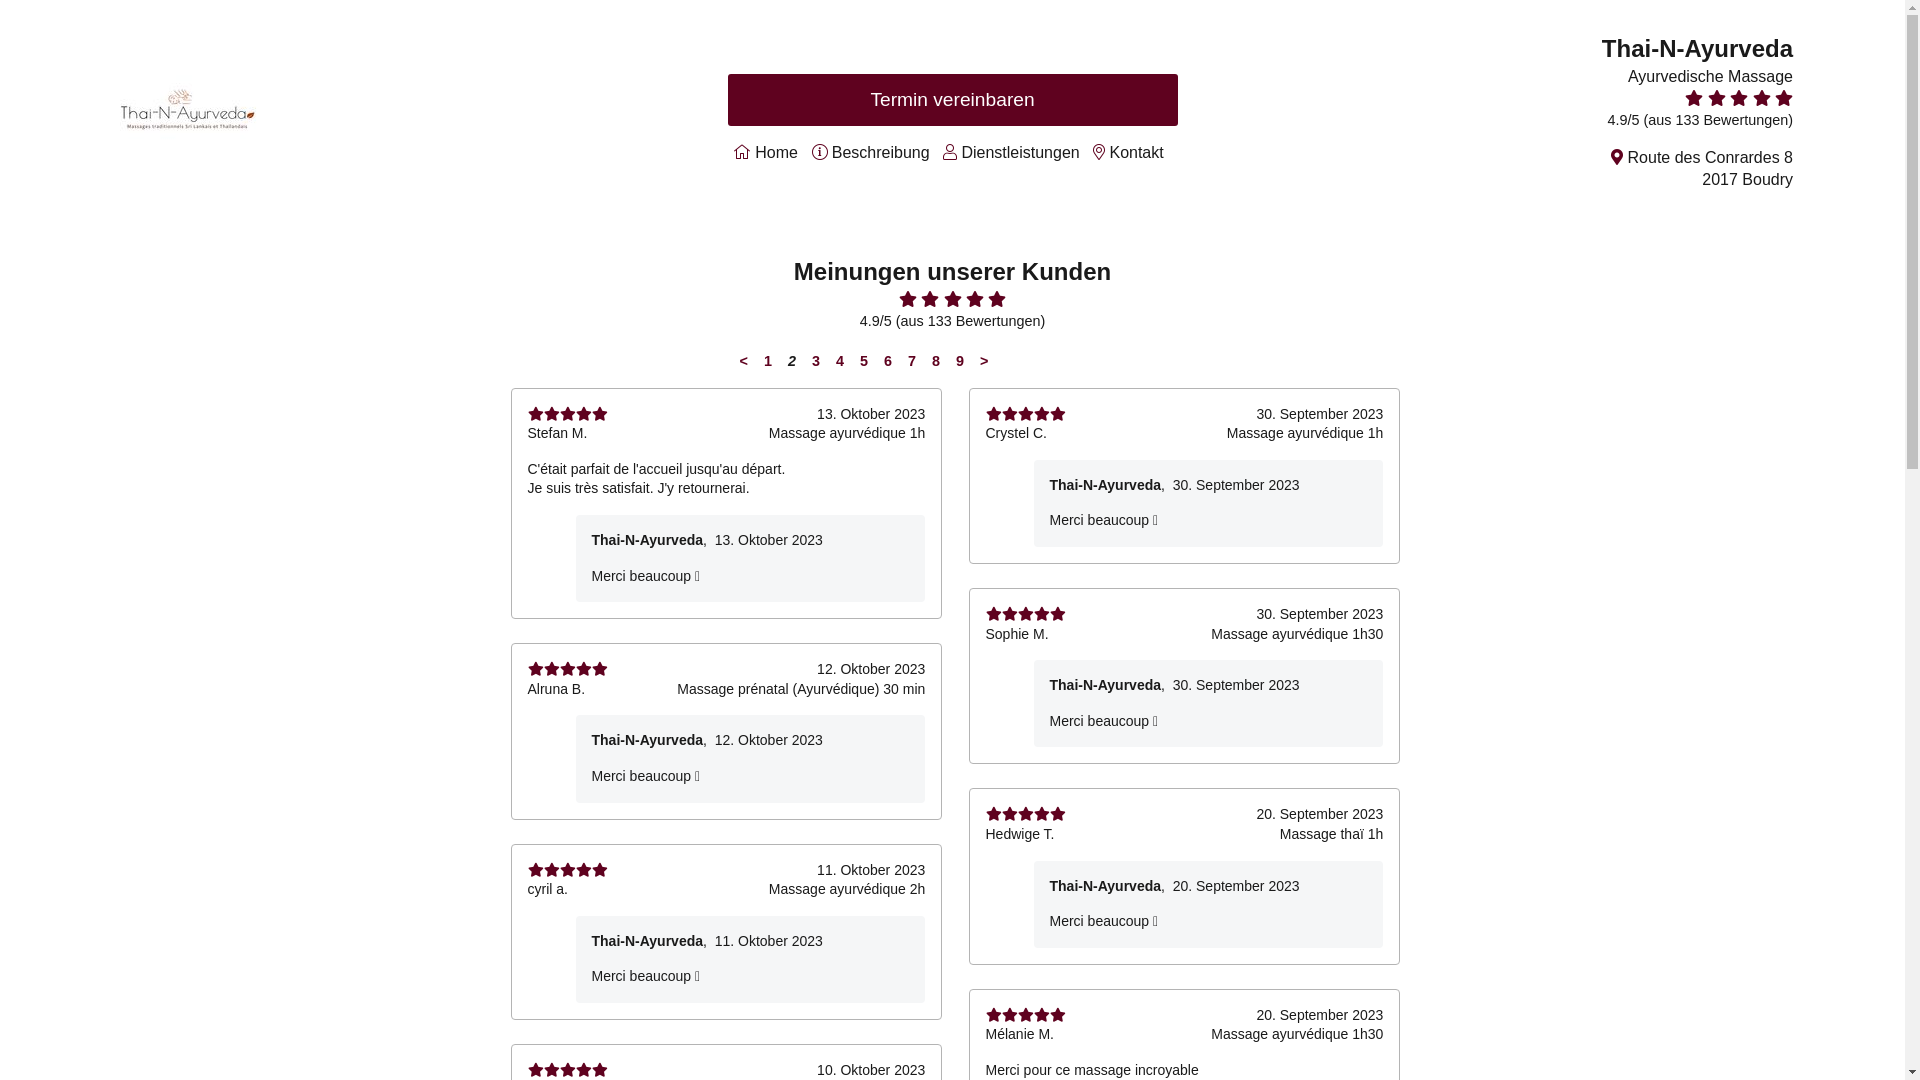  Describe the element at coordinates (953, 100) in the screenshot. I see `Termin vereinbaren` at that location.